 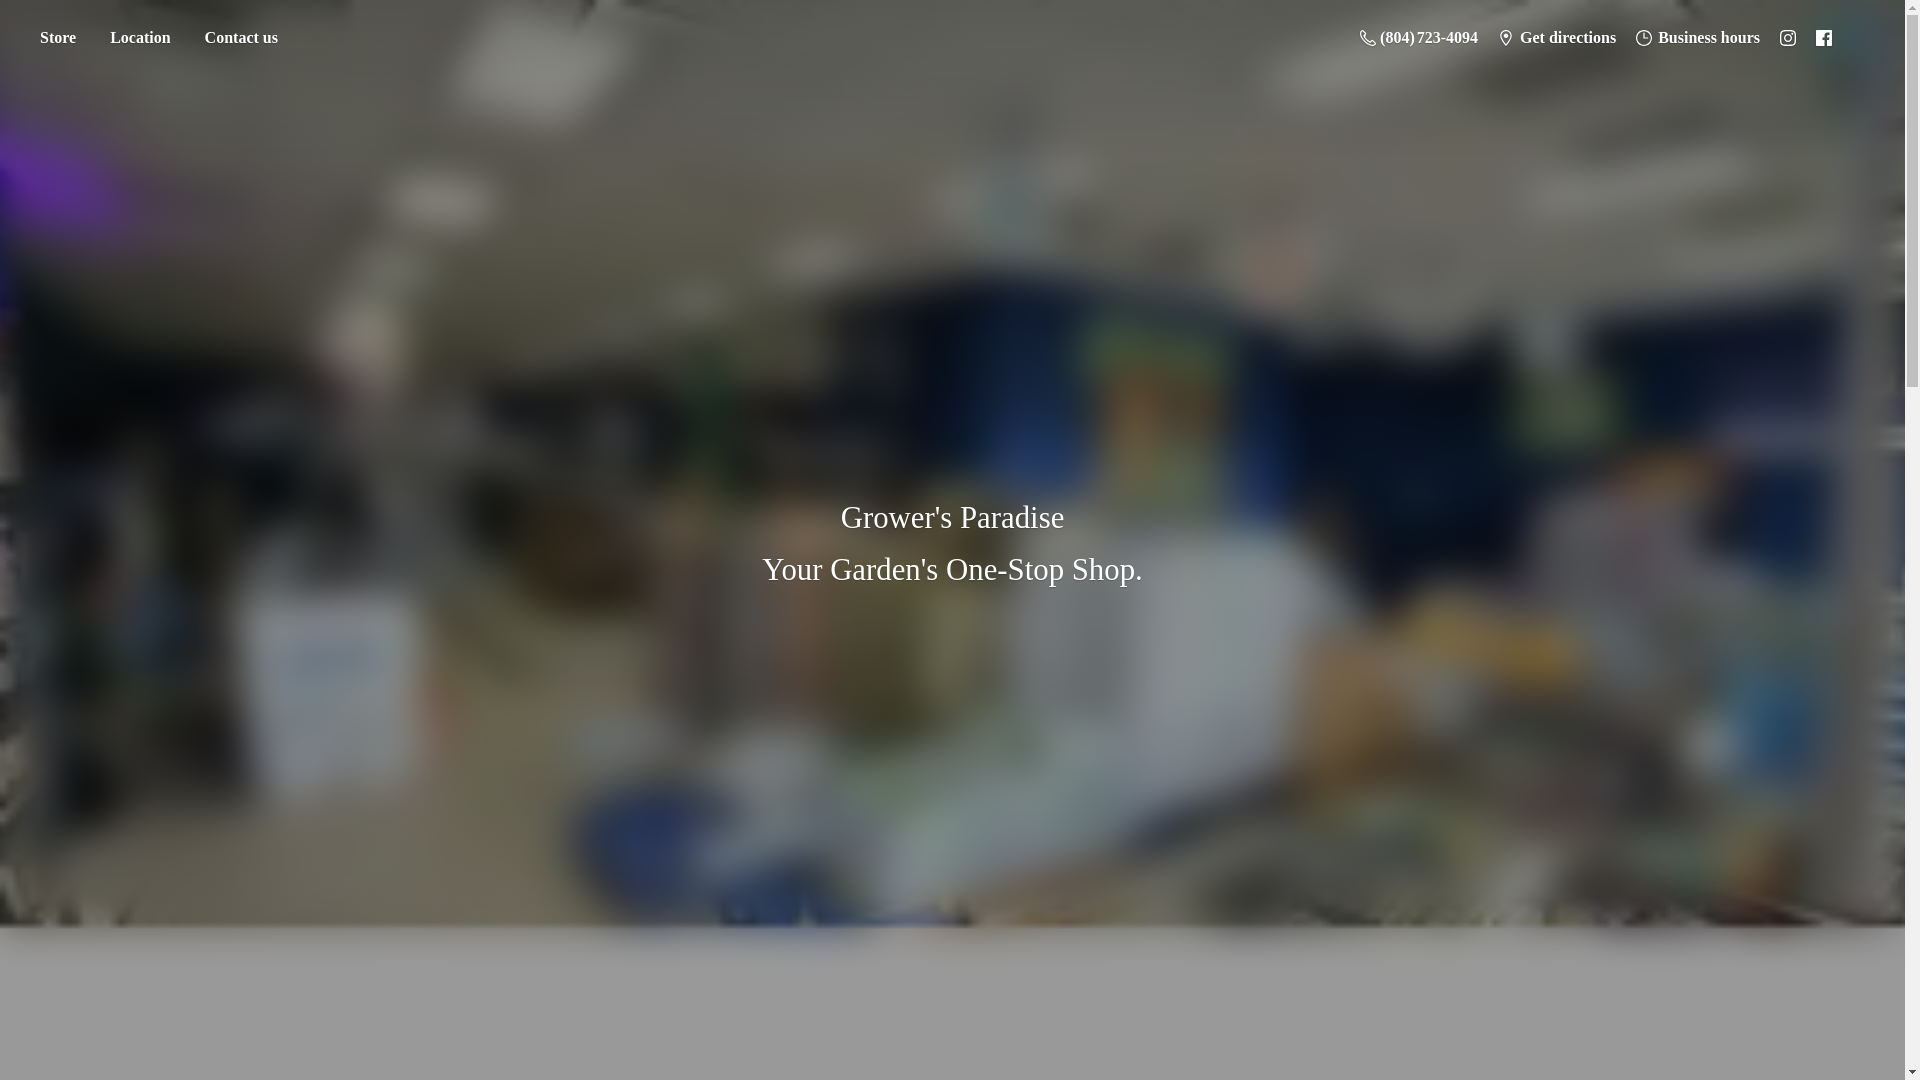 I want to click on Get directions, so click(x=1557, y=37).